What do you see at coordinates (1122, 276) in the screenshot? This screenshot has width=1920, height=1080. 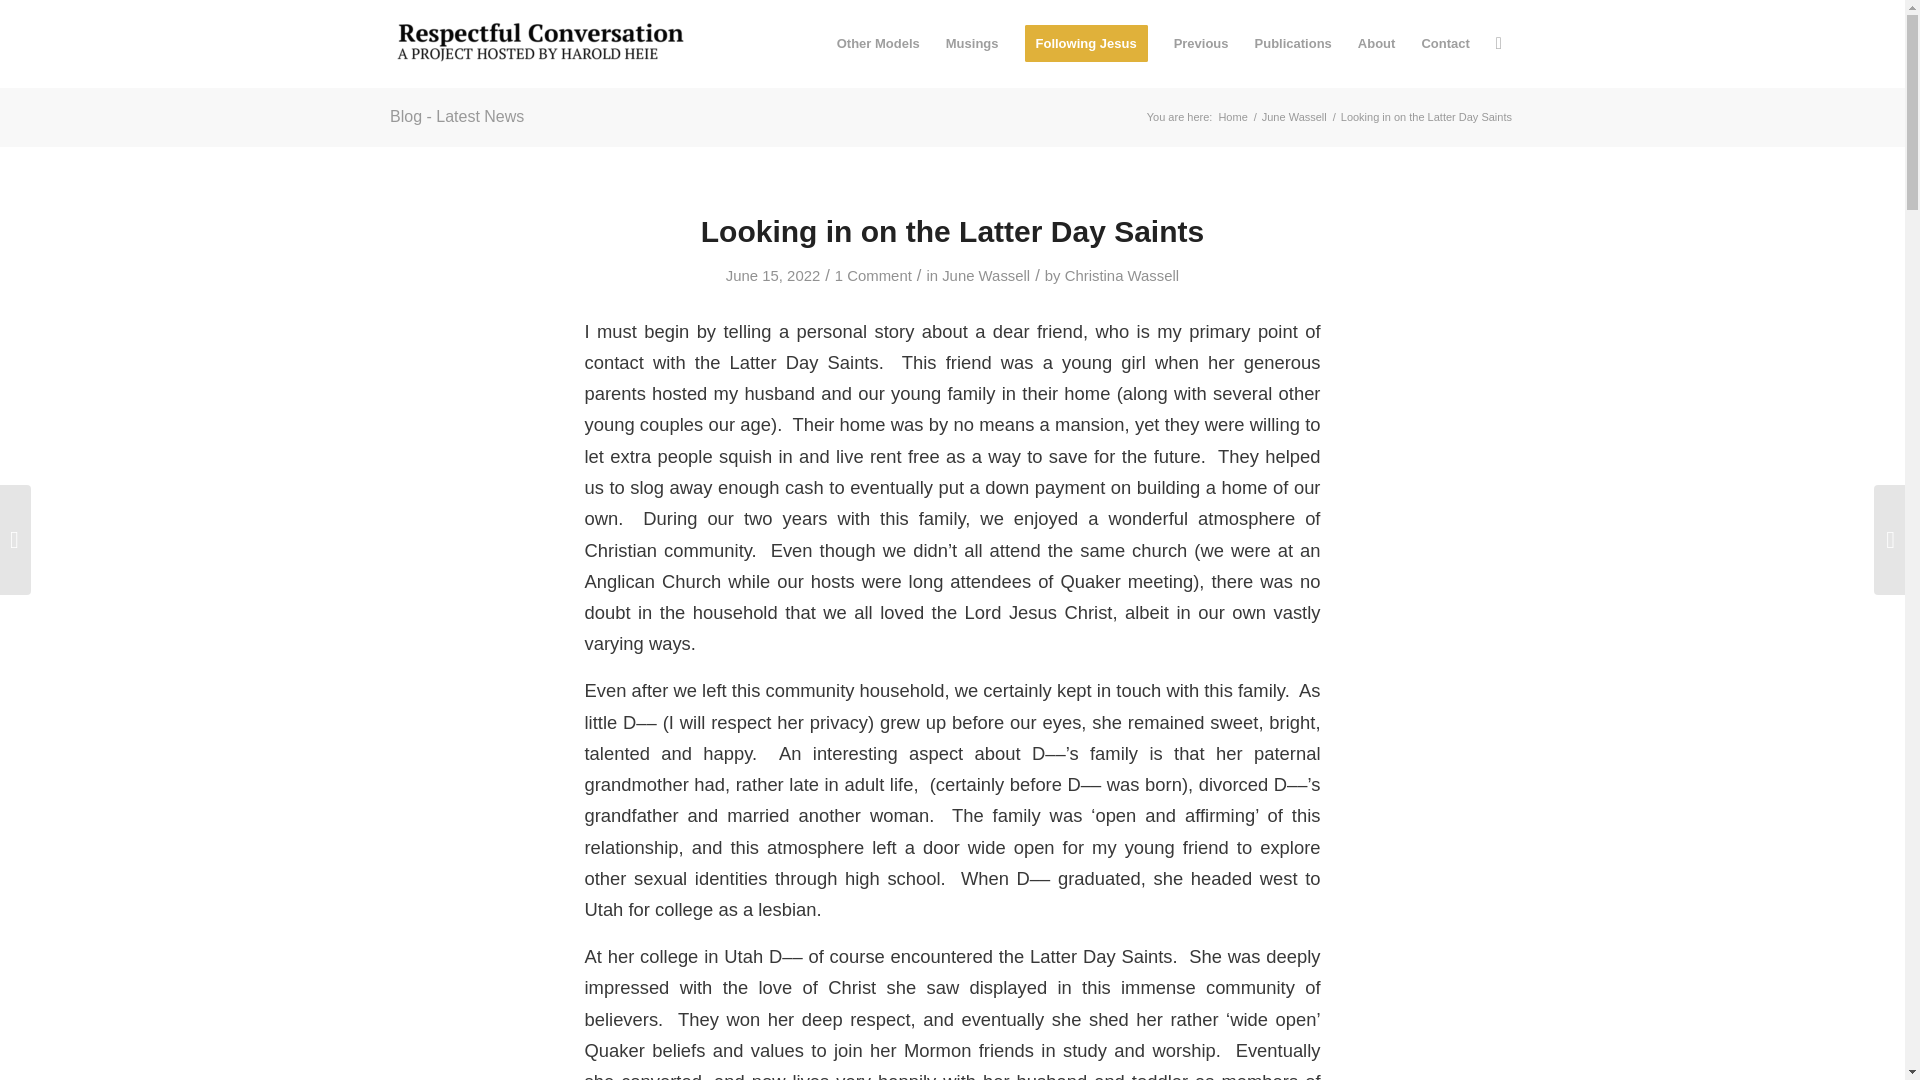 I see `Posts by Christina Wassell` at bounding box center [1122, 276].